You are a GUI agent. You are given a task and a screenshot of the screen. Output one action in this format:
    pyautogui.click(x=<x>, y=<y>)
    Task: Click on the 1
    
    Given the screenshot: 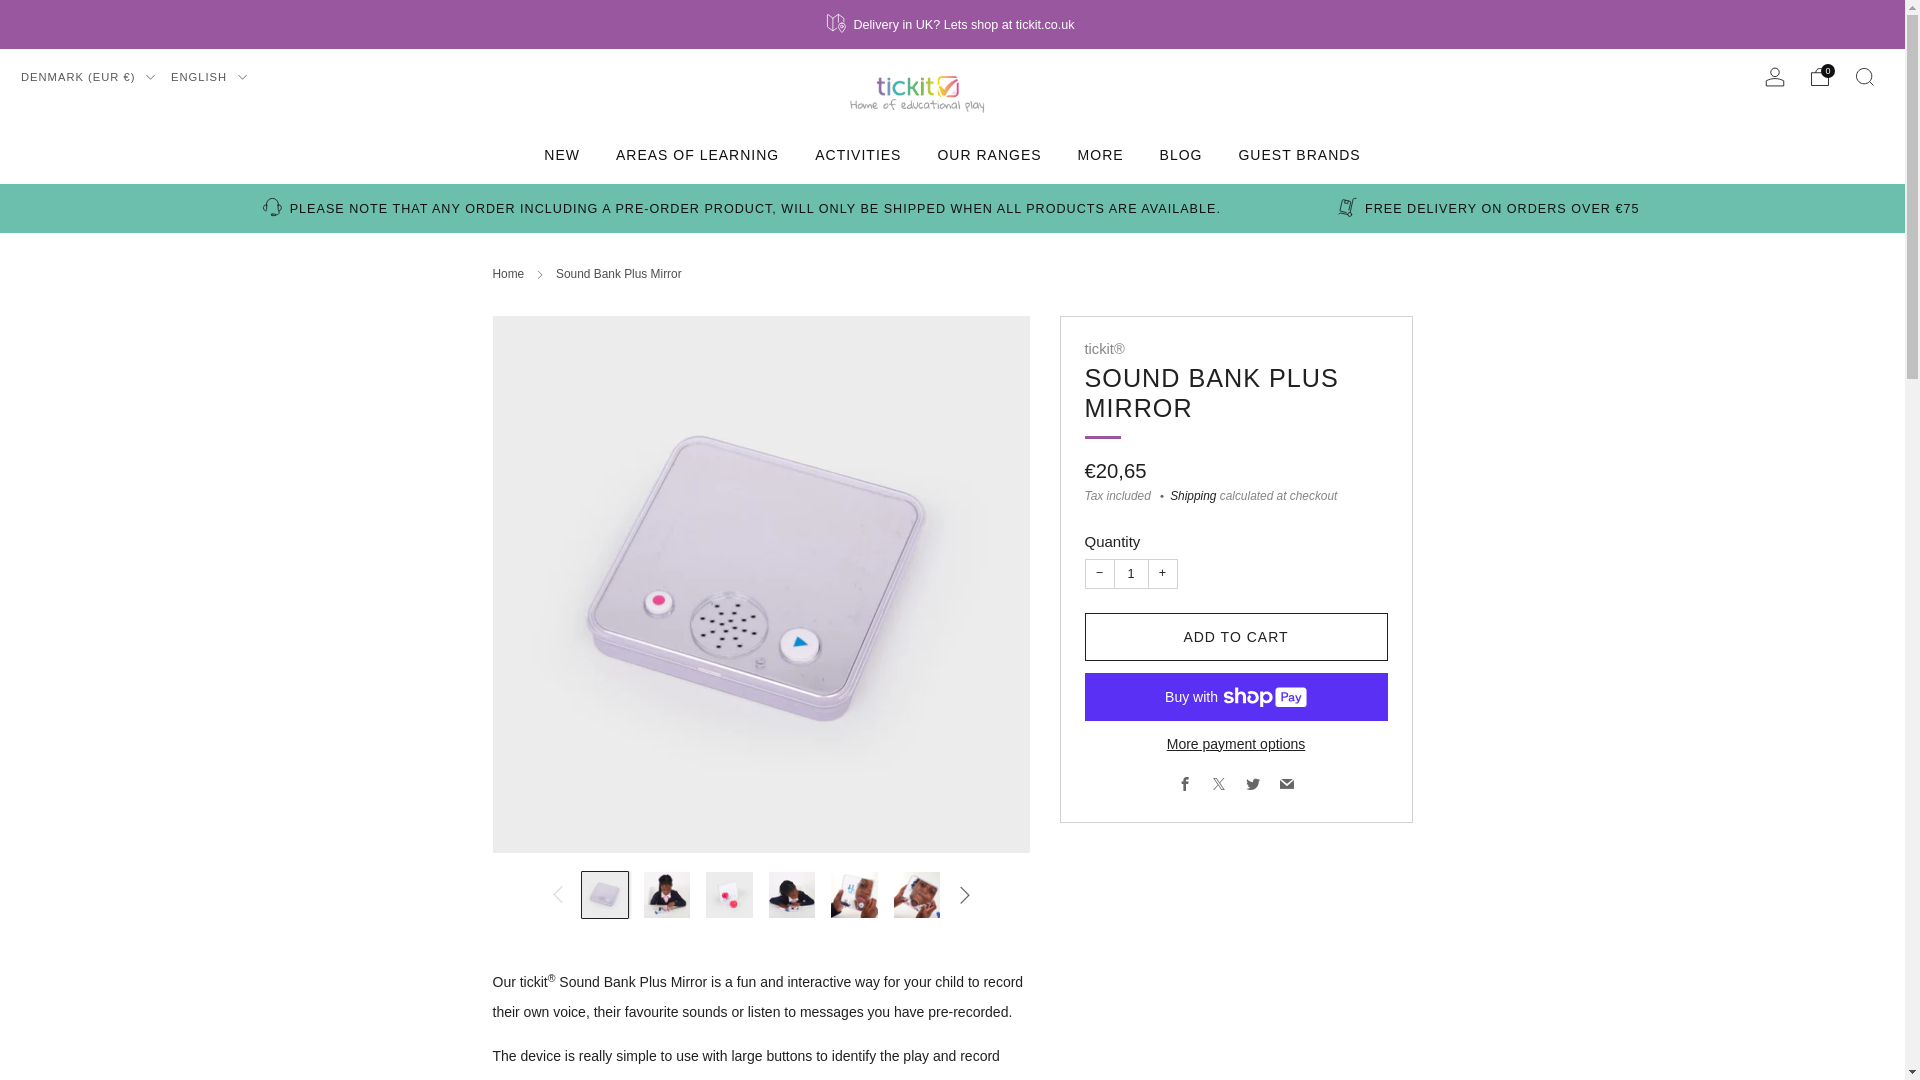 What is the action you would take?
    pyautogui.click(x=1130, y=574)
    